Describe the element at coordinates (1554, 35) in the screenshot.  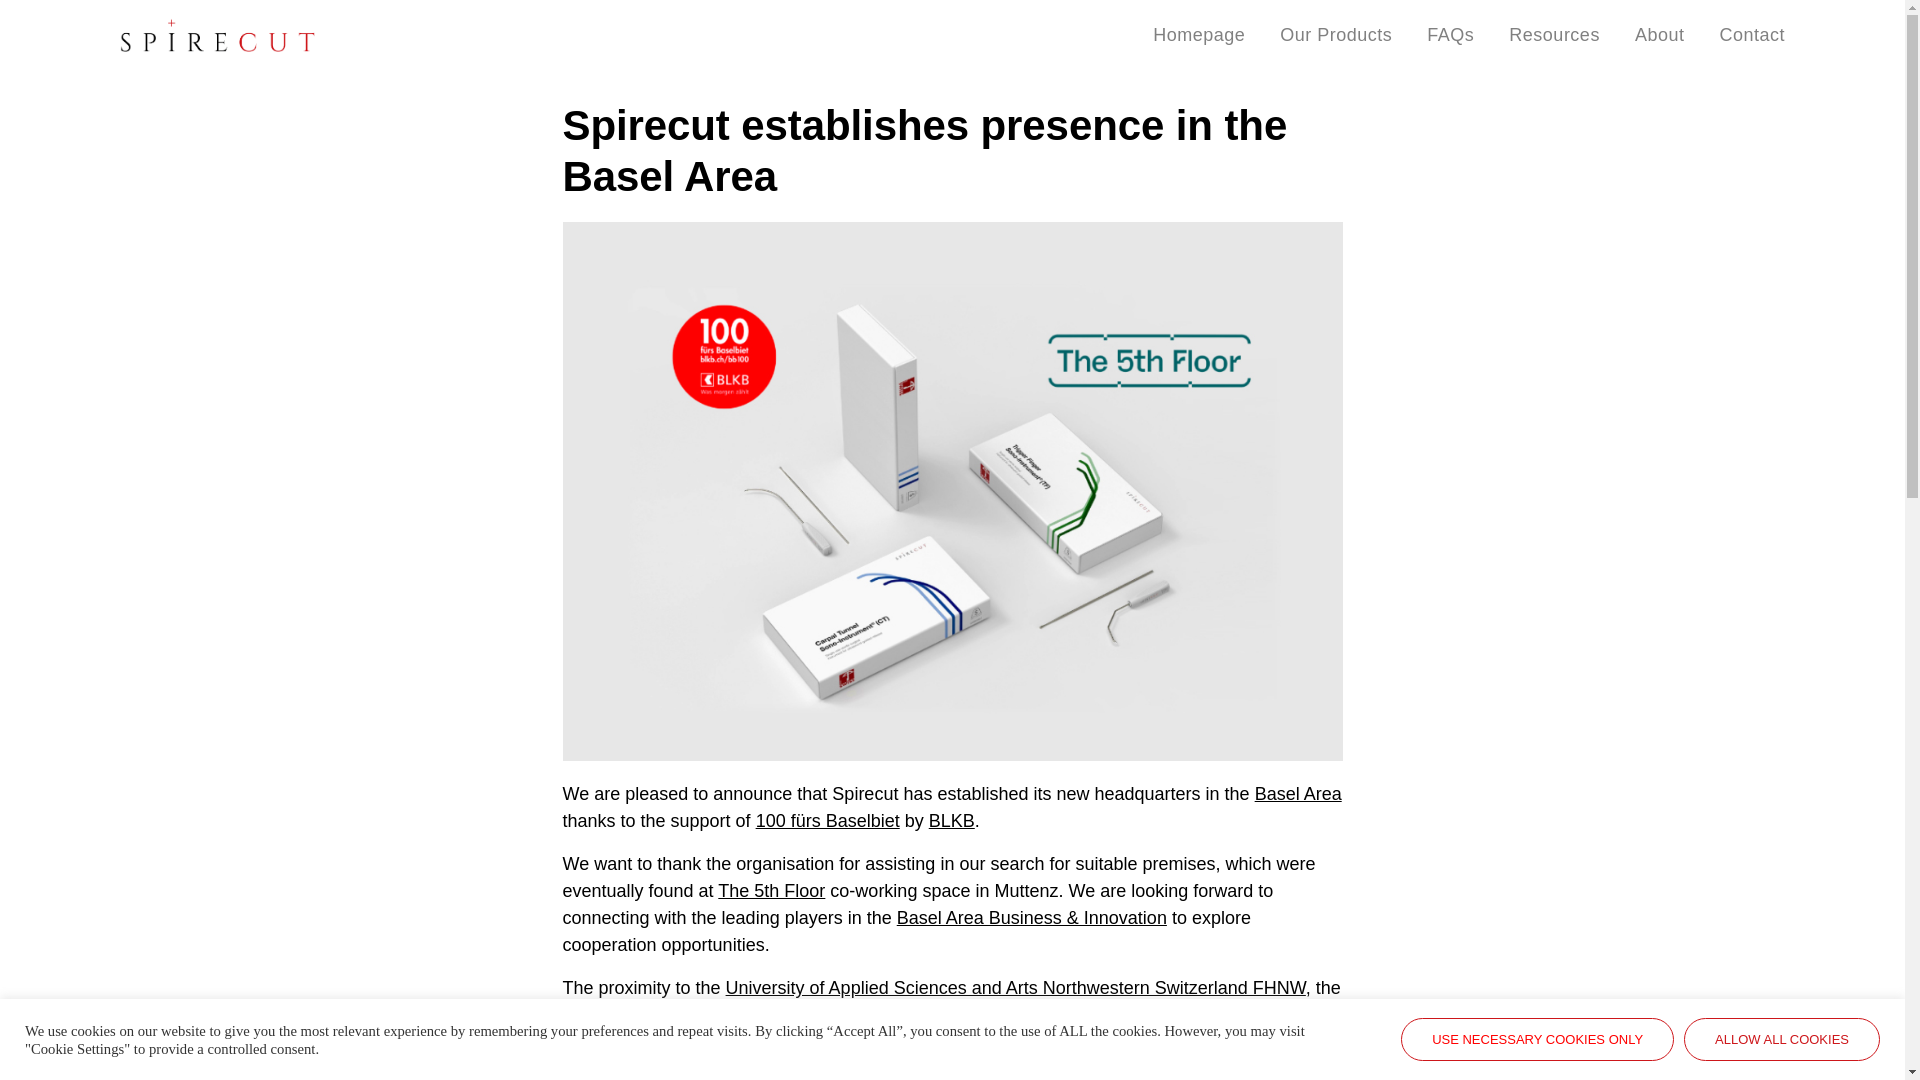
I see `Resources` at that location.